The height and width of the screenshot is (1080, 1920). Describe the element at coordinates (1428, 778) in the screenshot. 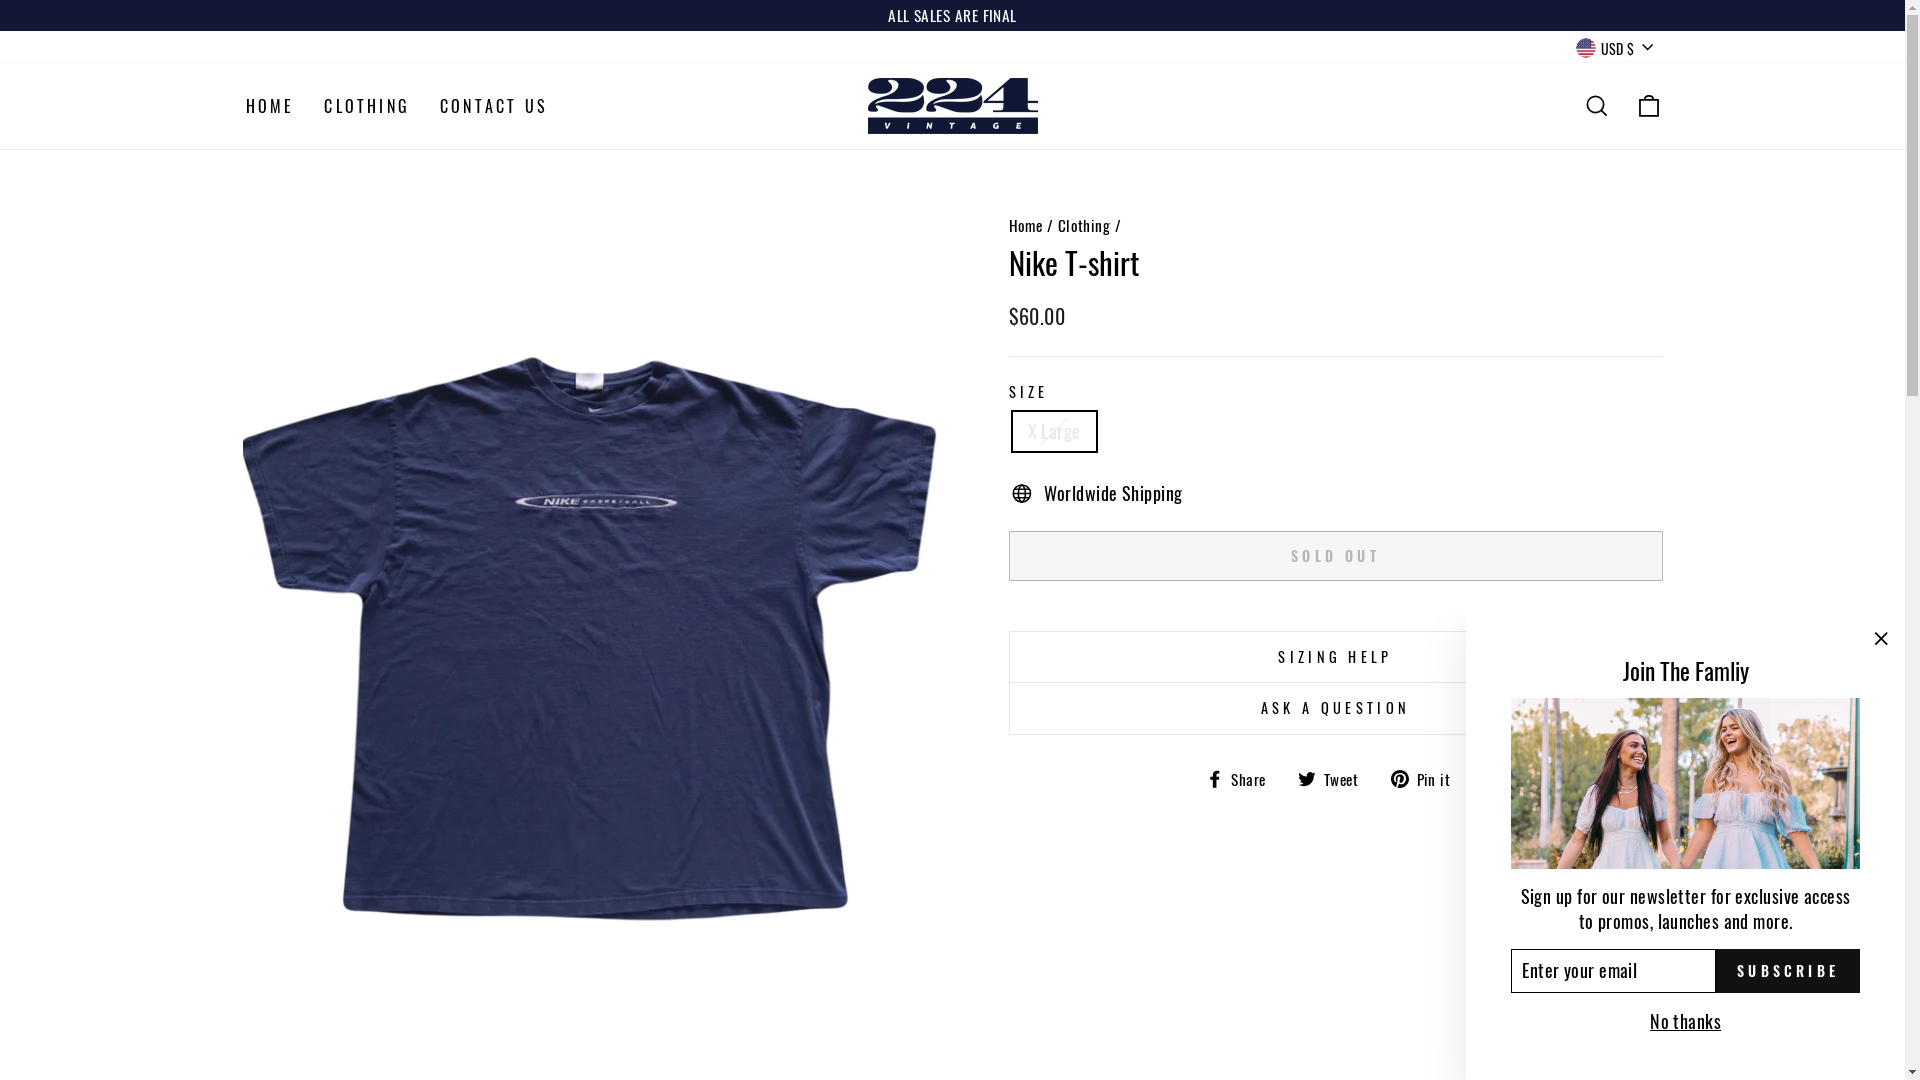

I see `Pin it
Pin on Pinterest` at that location.